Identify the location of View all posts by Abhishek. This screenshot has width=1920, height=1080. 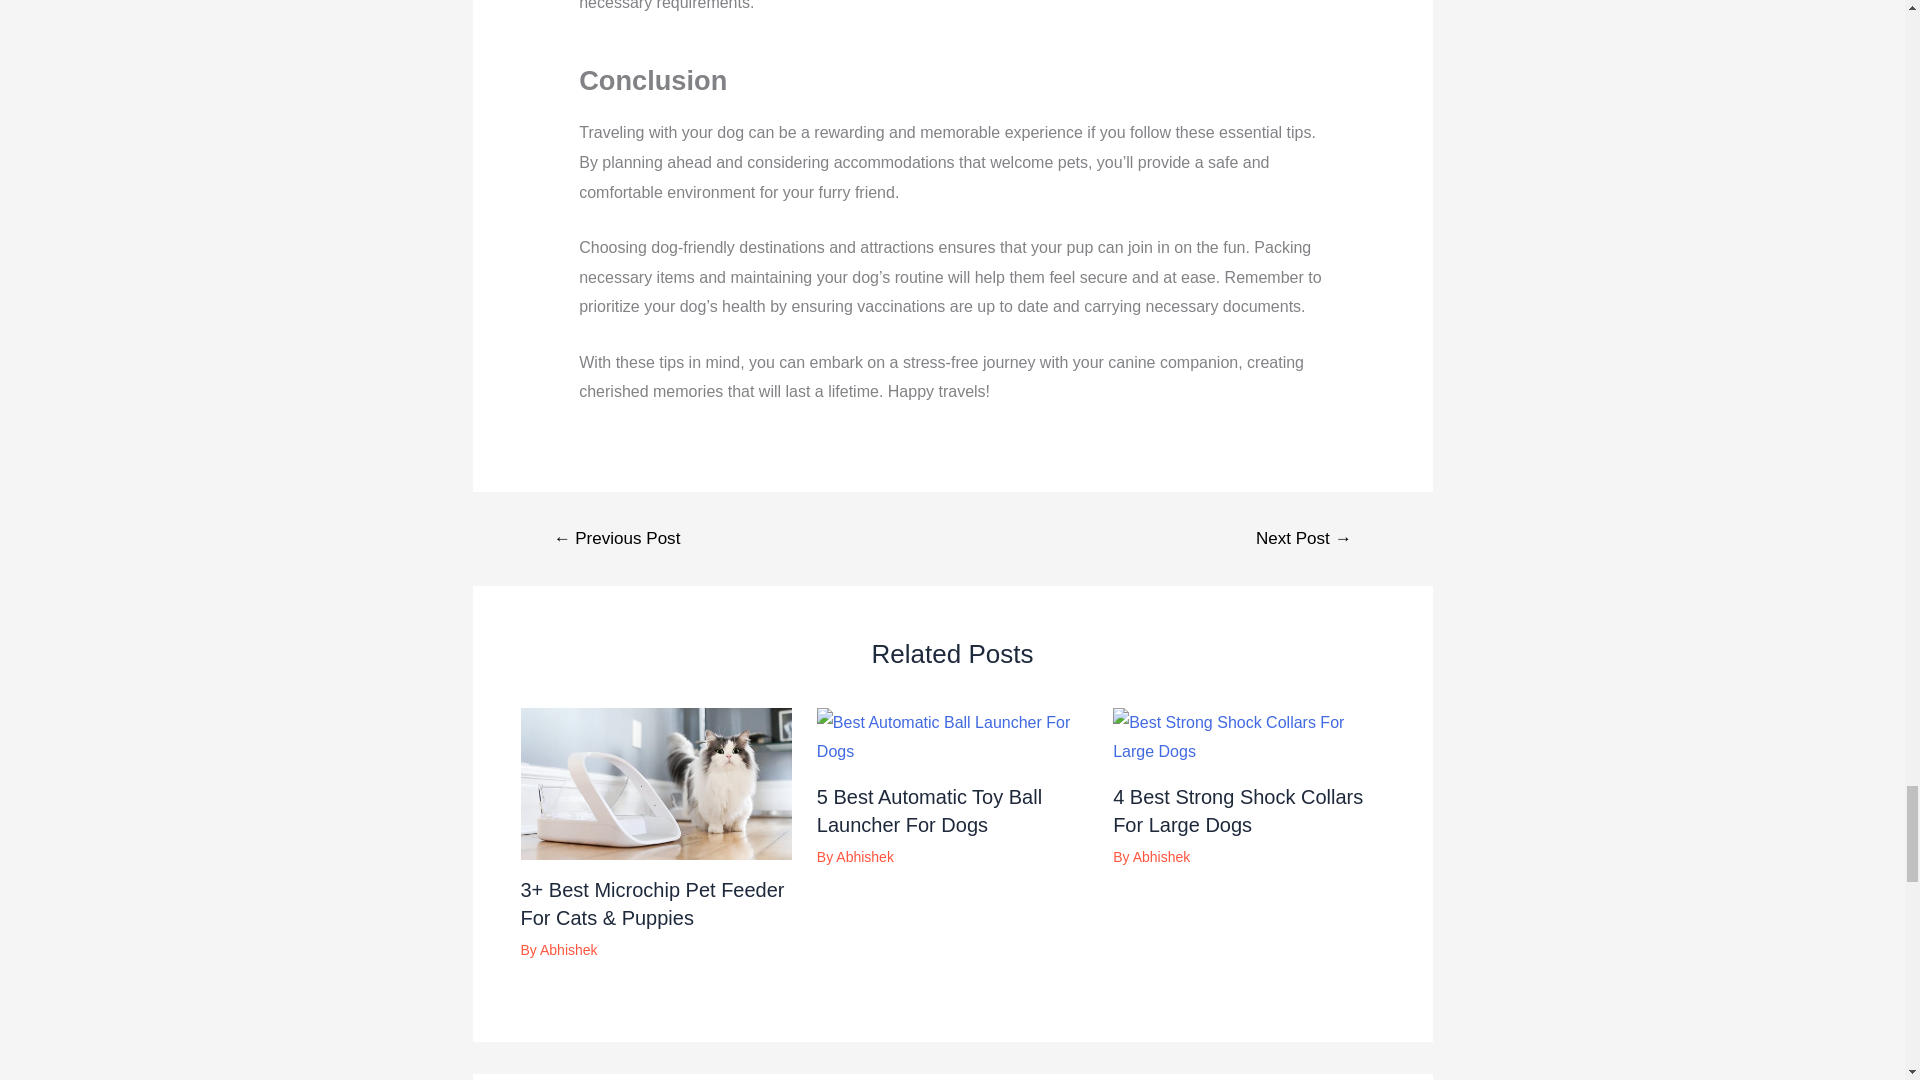
(568, 949).